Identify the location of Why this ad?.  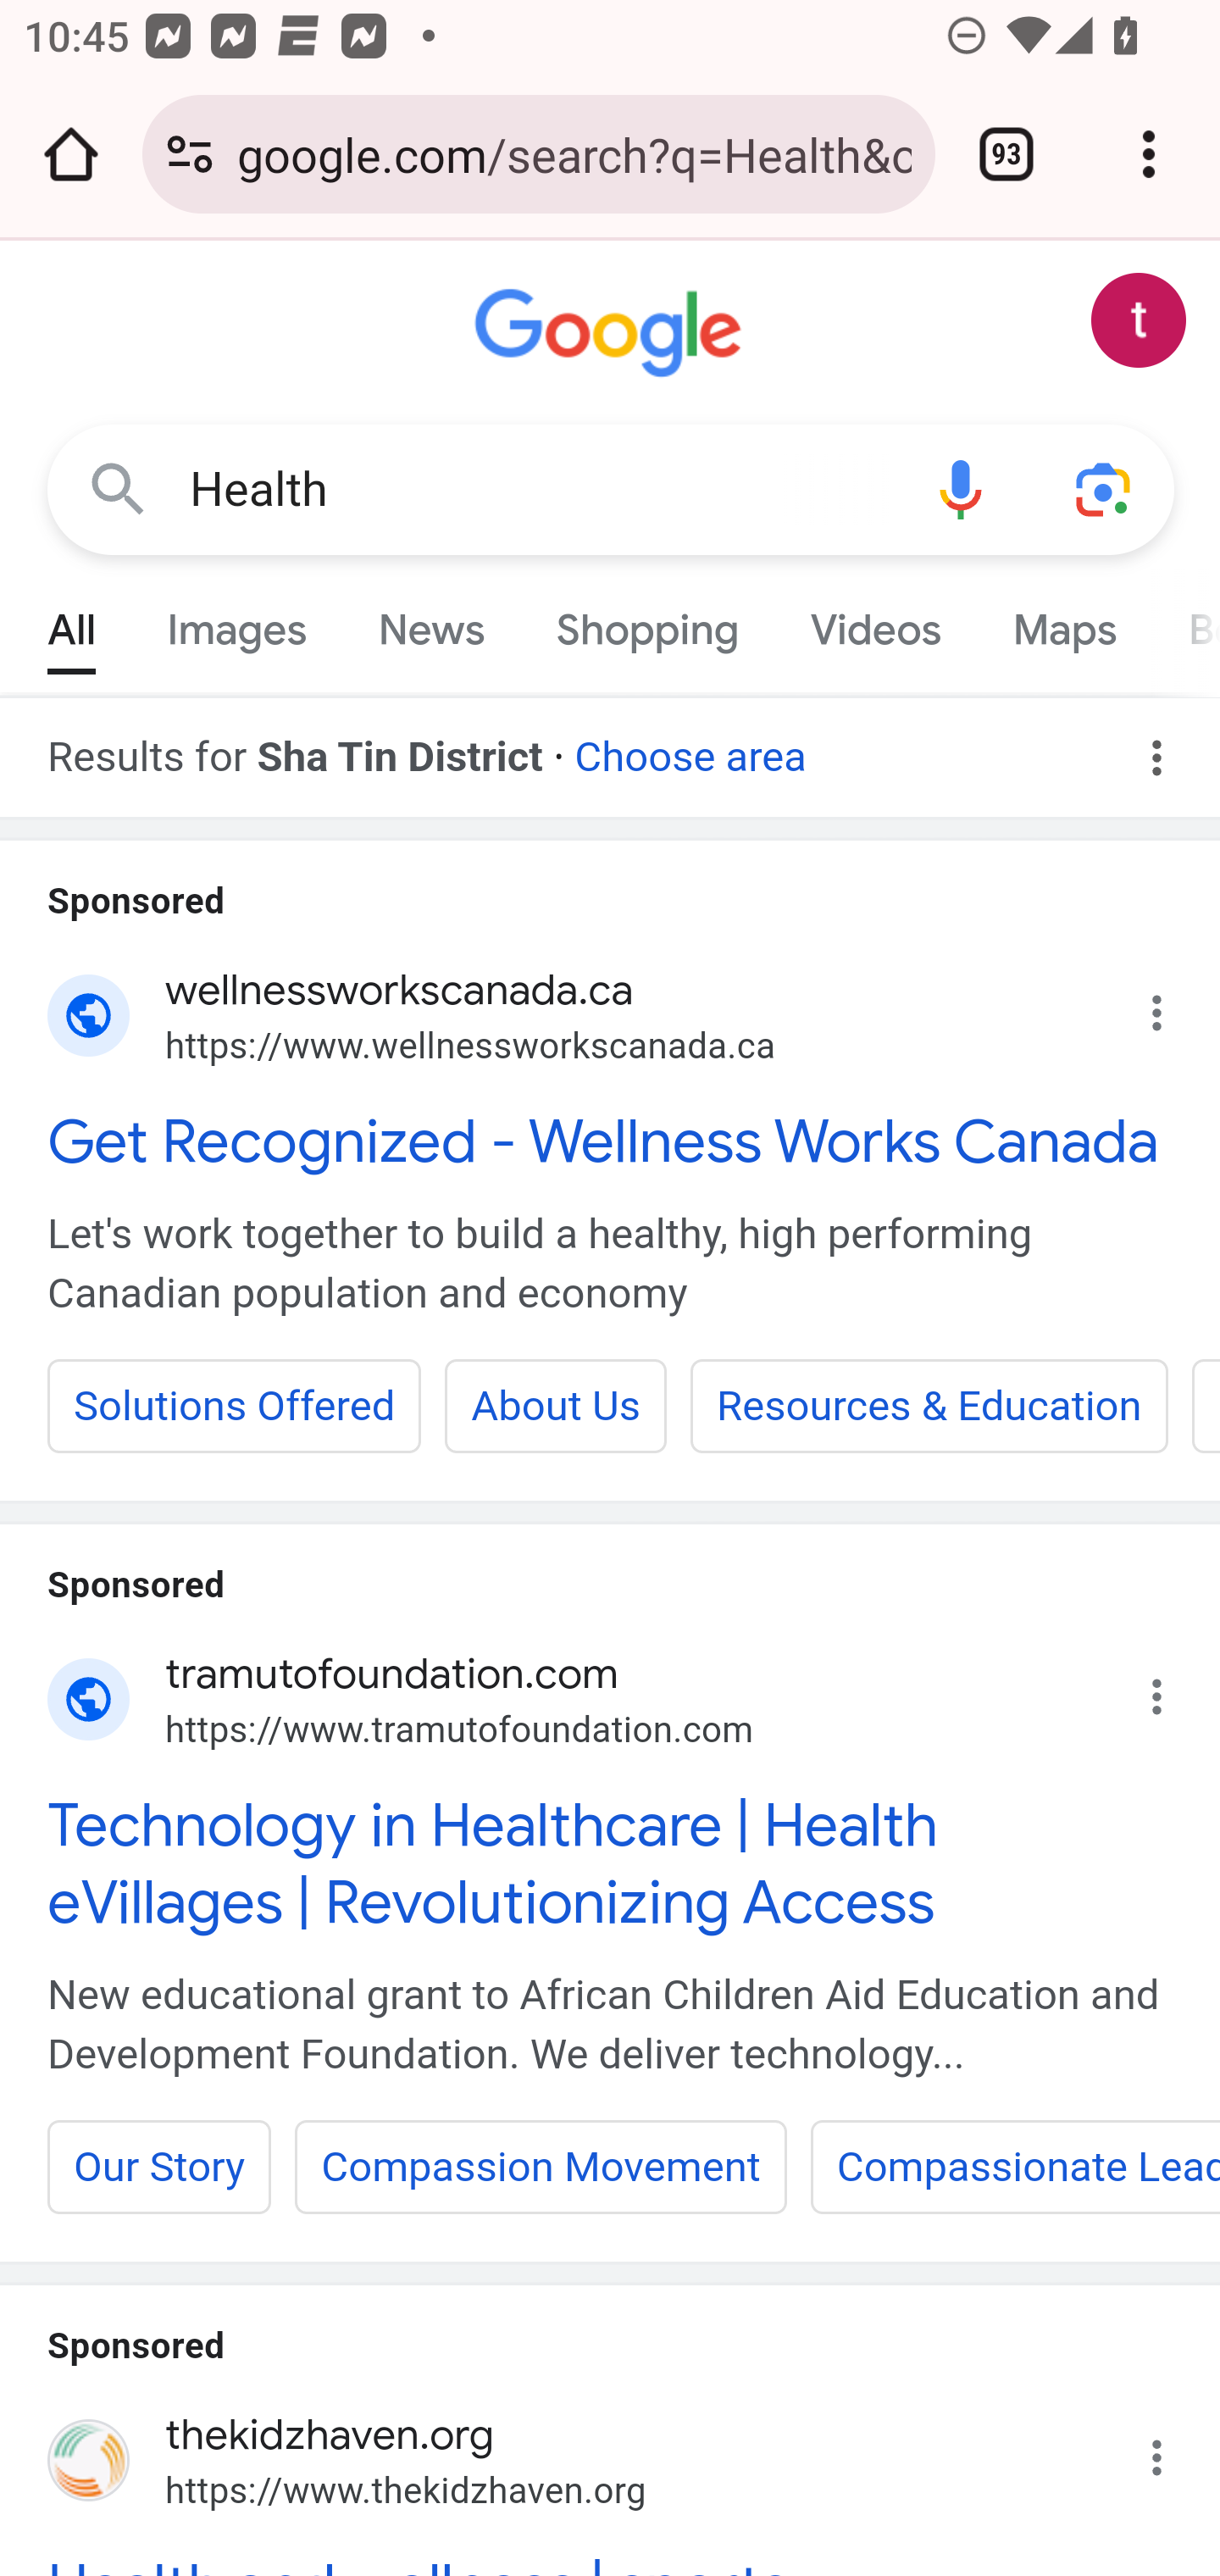
(1173, 1005).